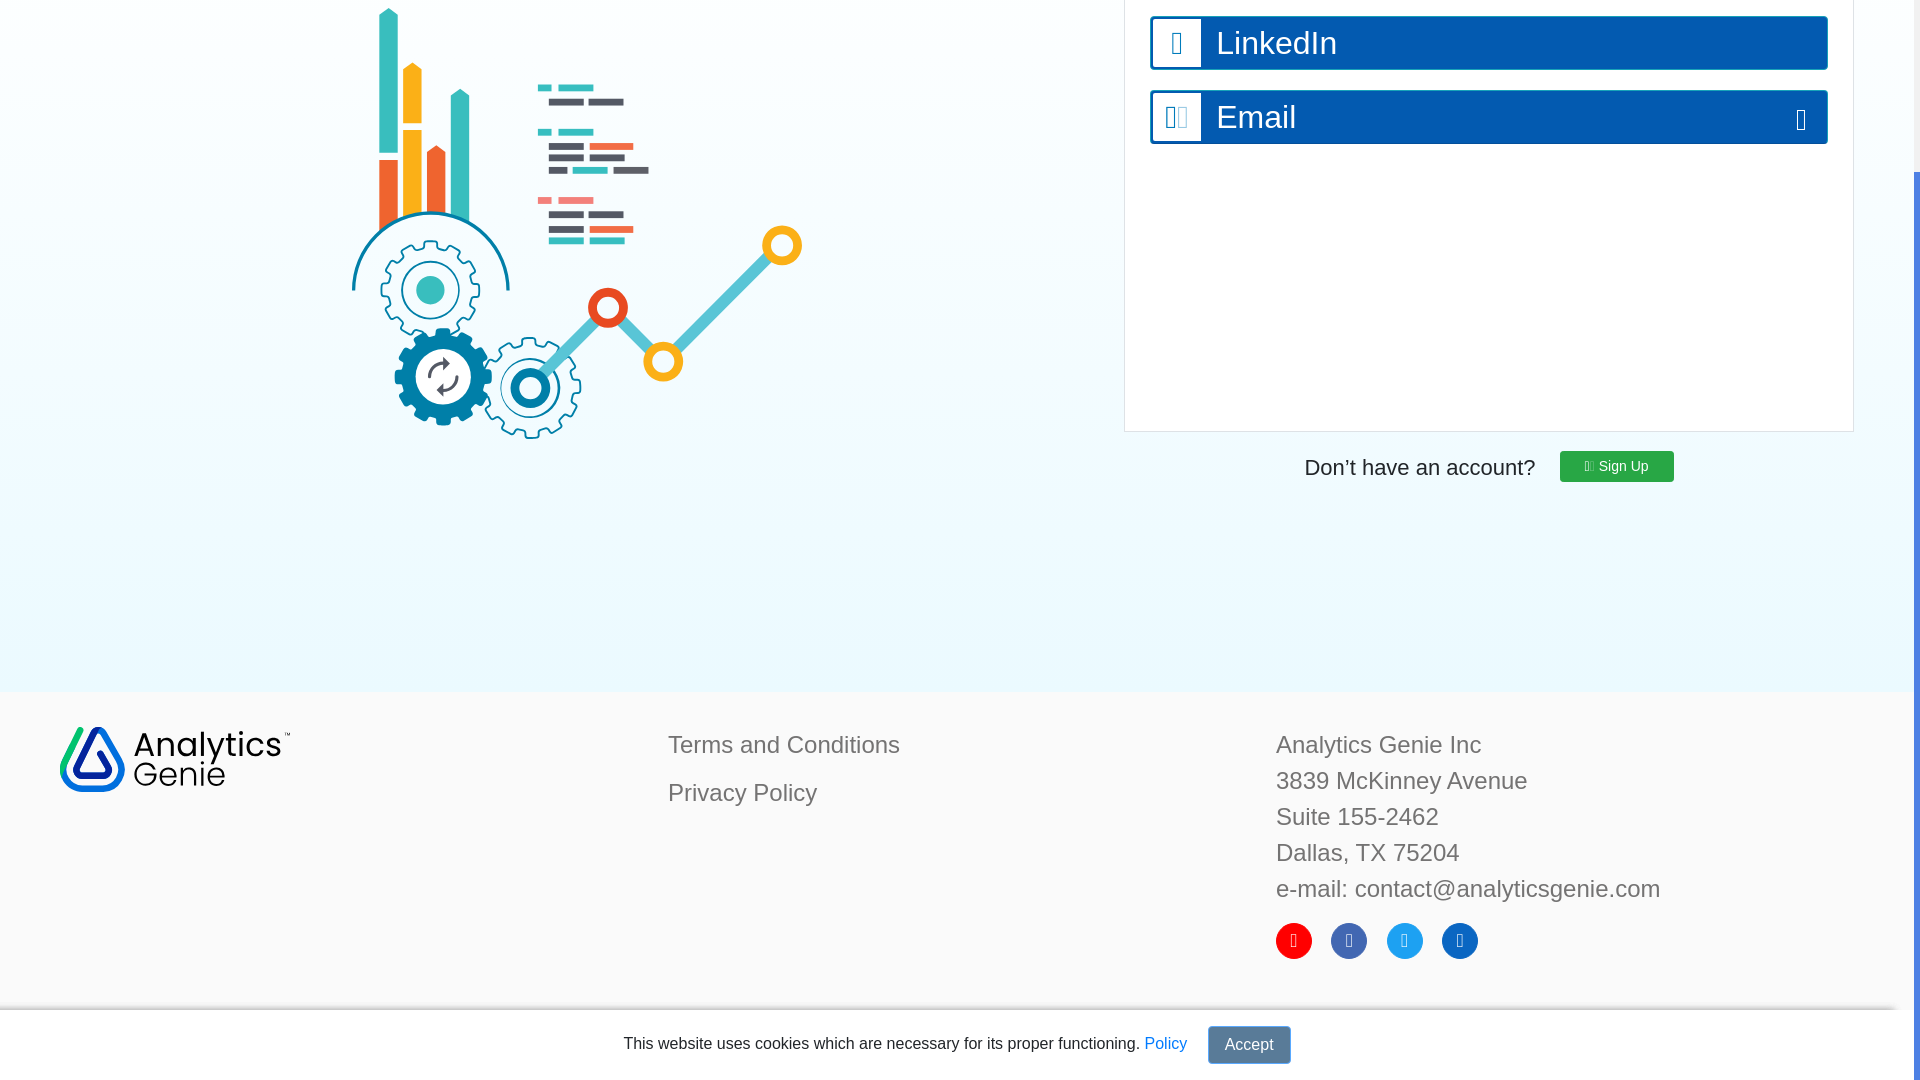 Image resolution: width=1920 pixels, height=1080 pixels. I want to click on LinkedIn, so click(1488, 43).